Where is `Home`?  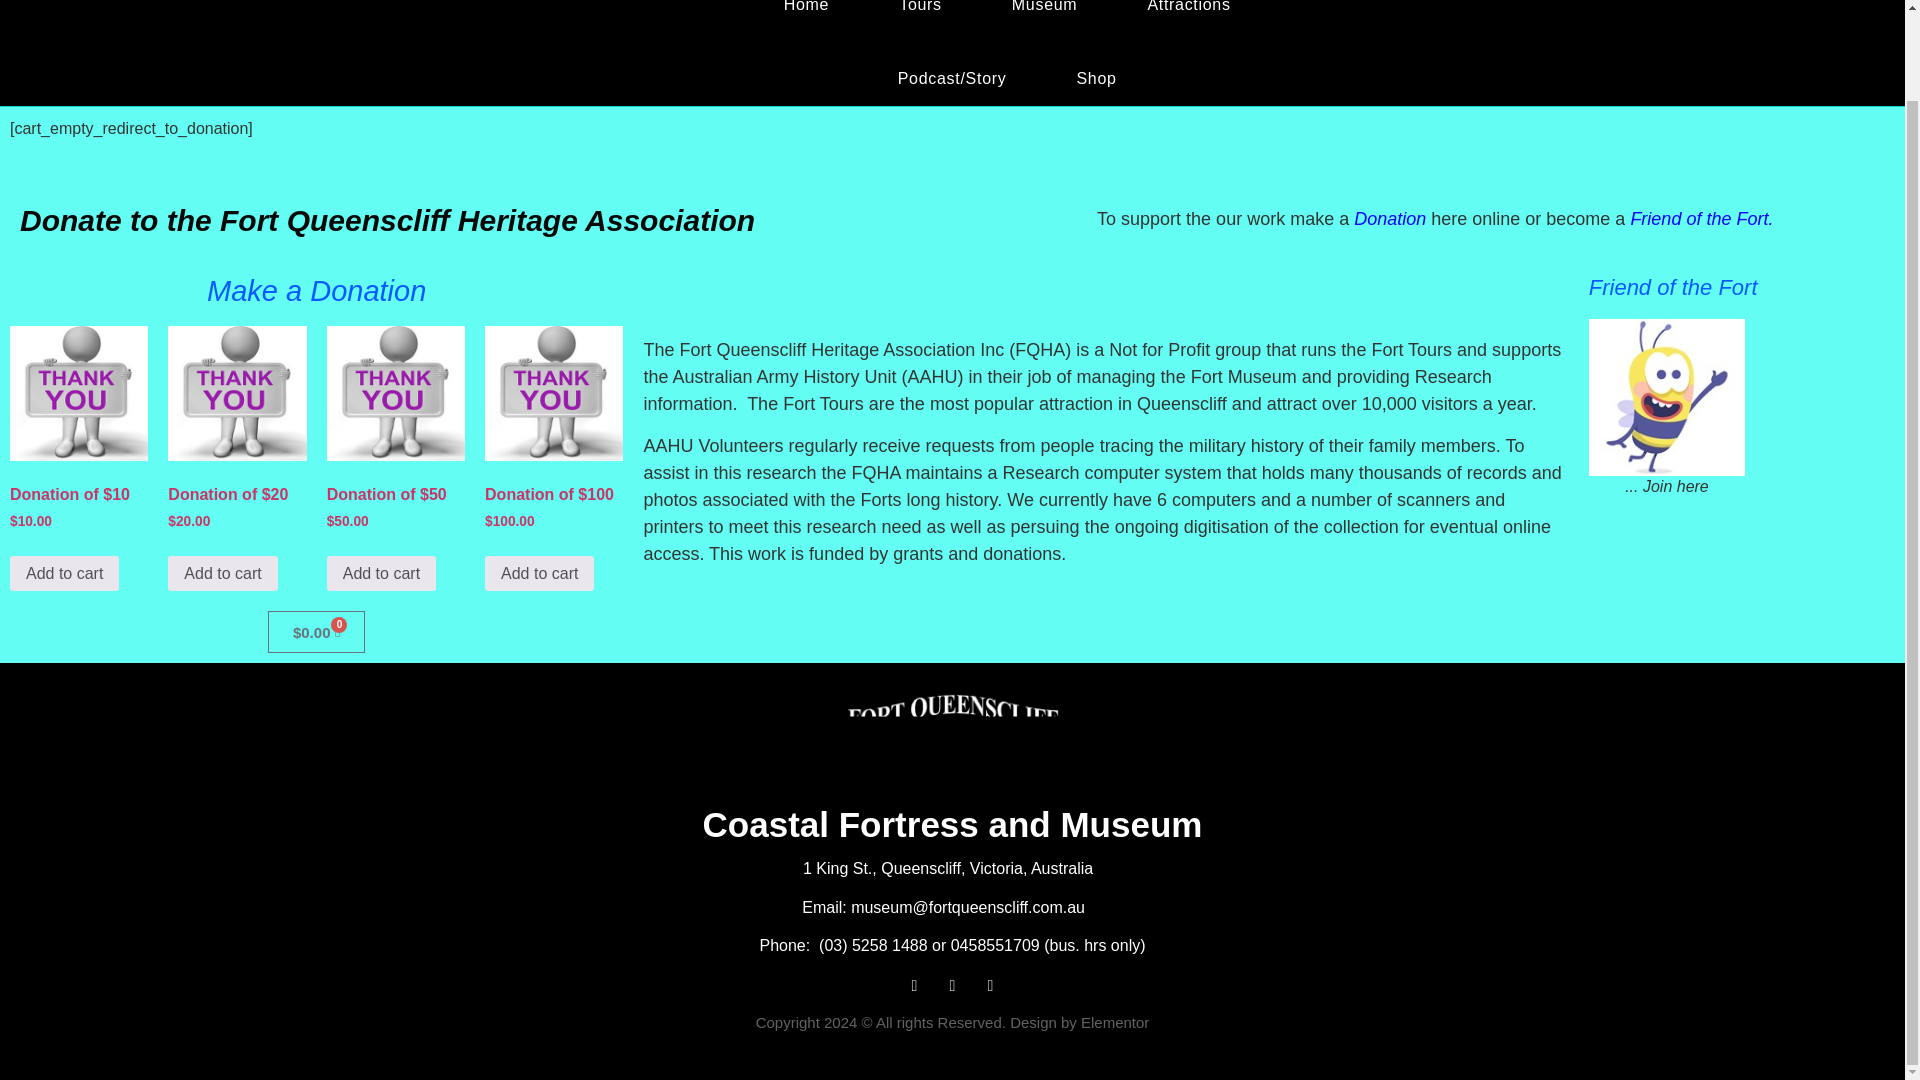 Home is located at coordinates (806, 21).